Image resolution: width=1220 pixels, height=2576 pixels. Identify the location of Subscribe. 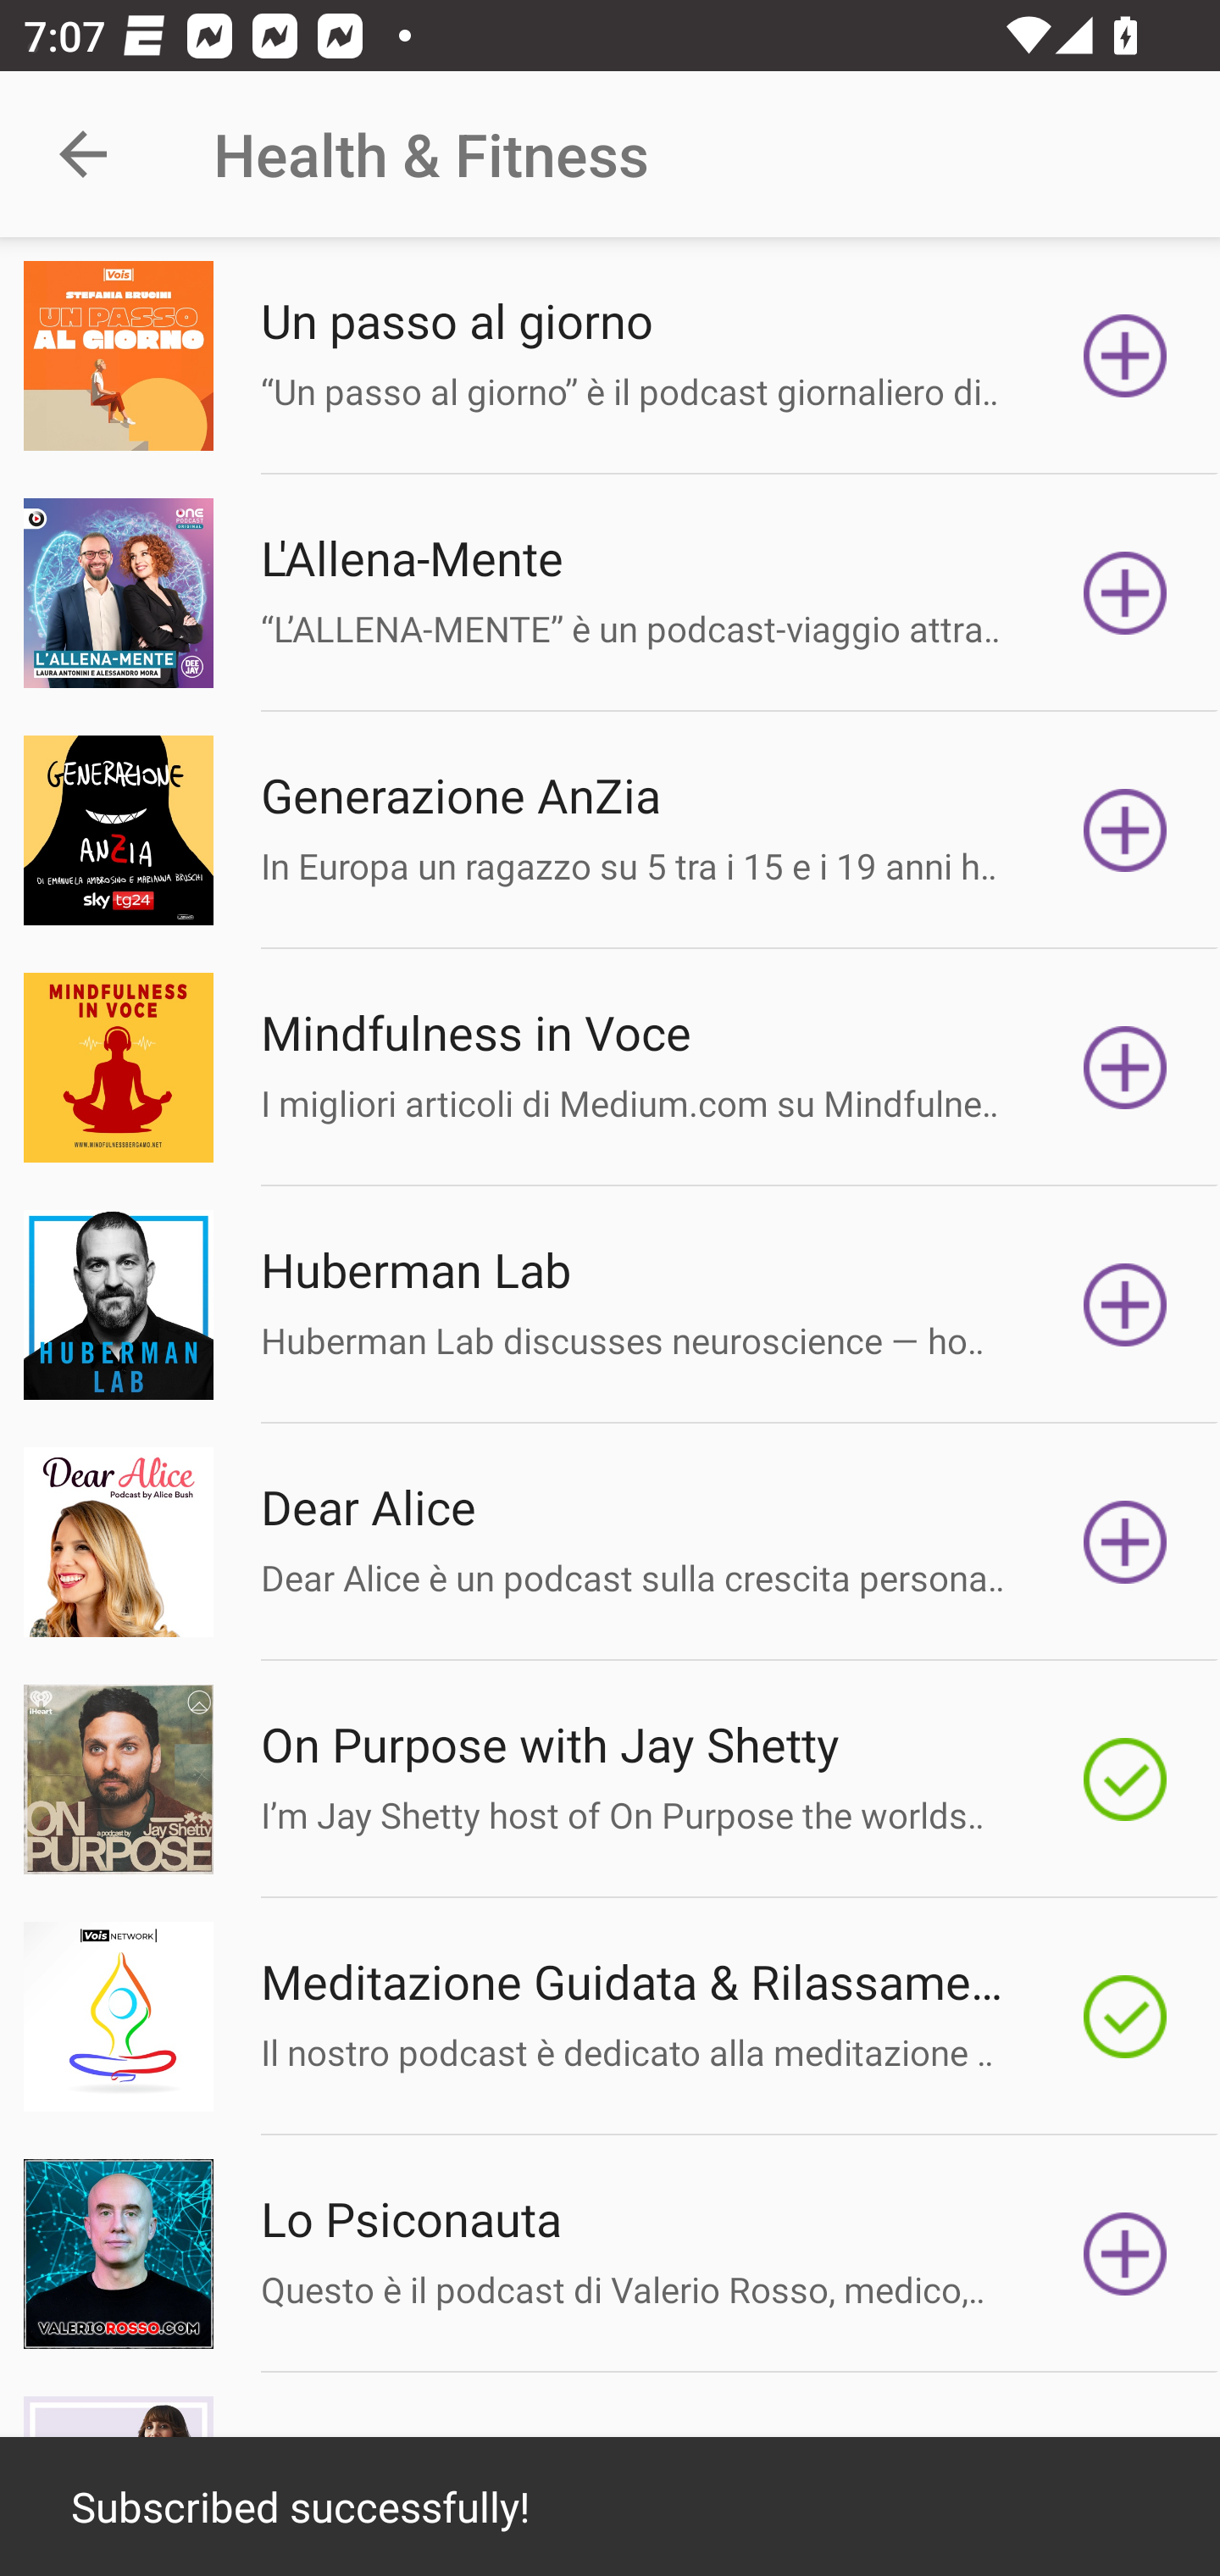
(1125, 356).